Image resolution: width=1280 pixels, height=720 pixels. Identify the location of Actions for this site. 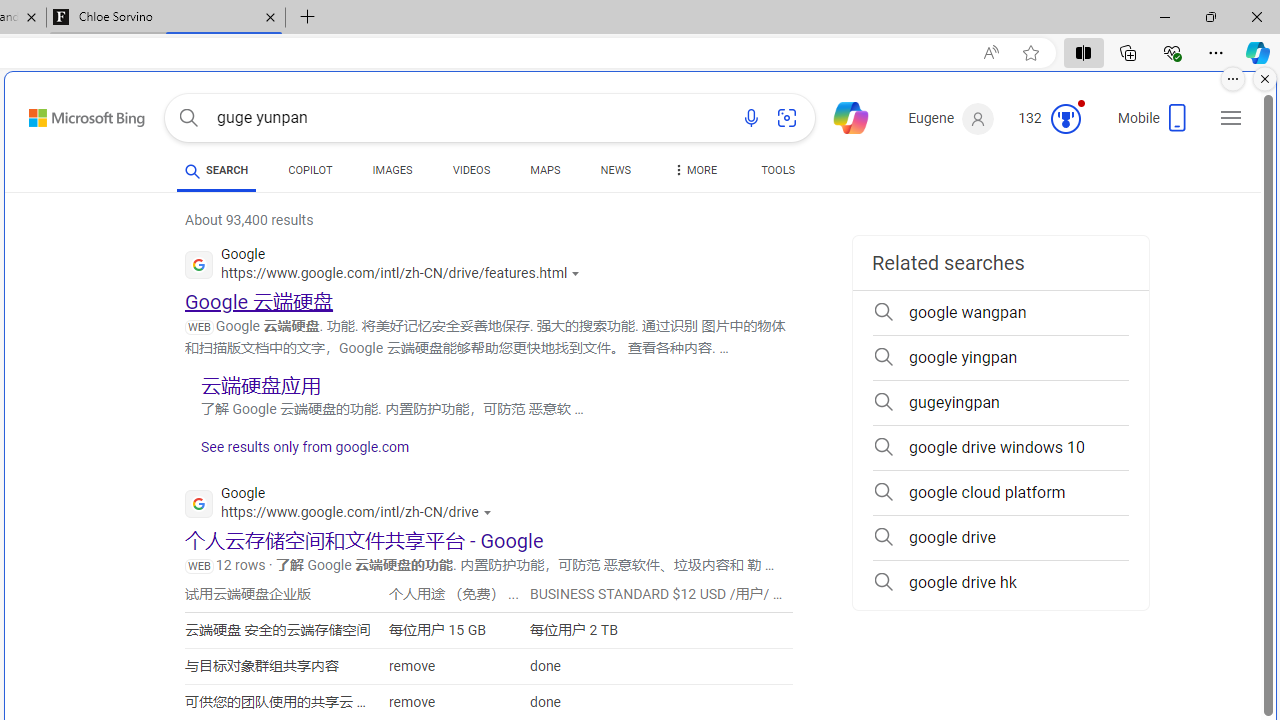
(489, 512).